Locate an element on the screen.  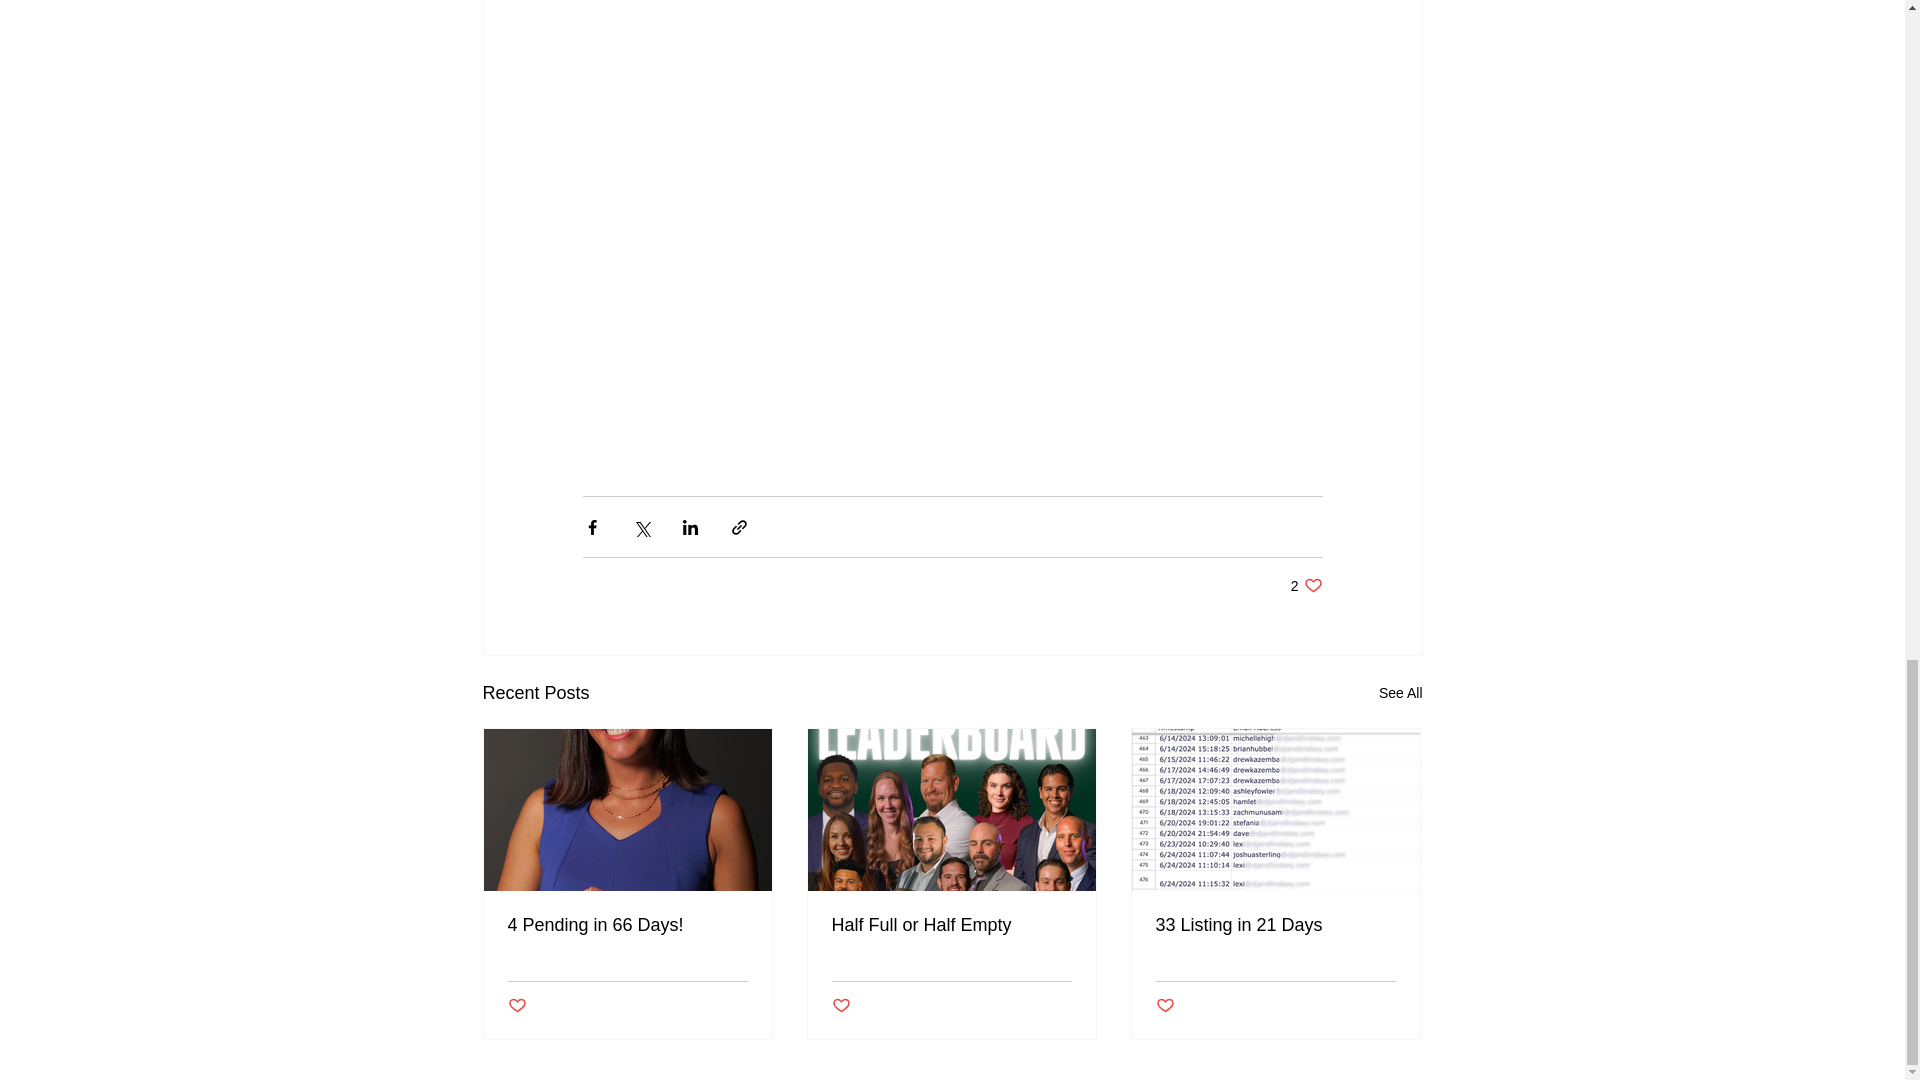
4 Pending in 66 Days! is located at coordinates (628, 925).